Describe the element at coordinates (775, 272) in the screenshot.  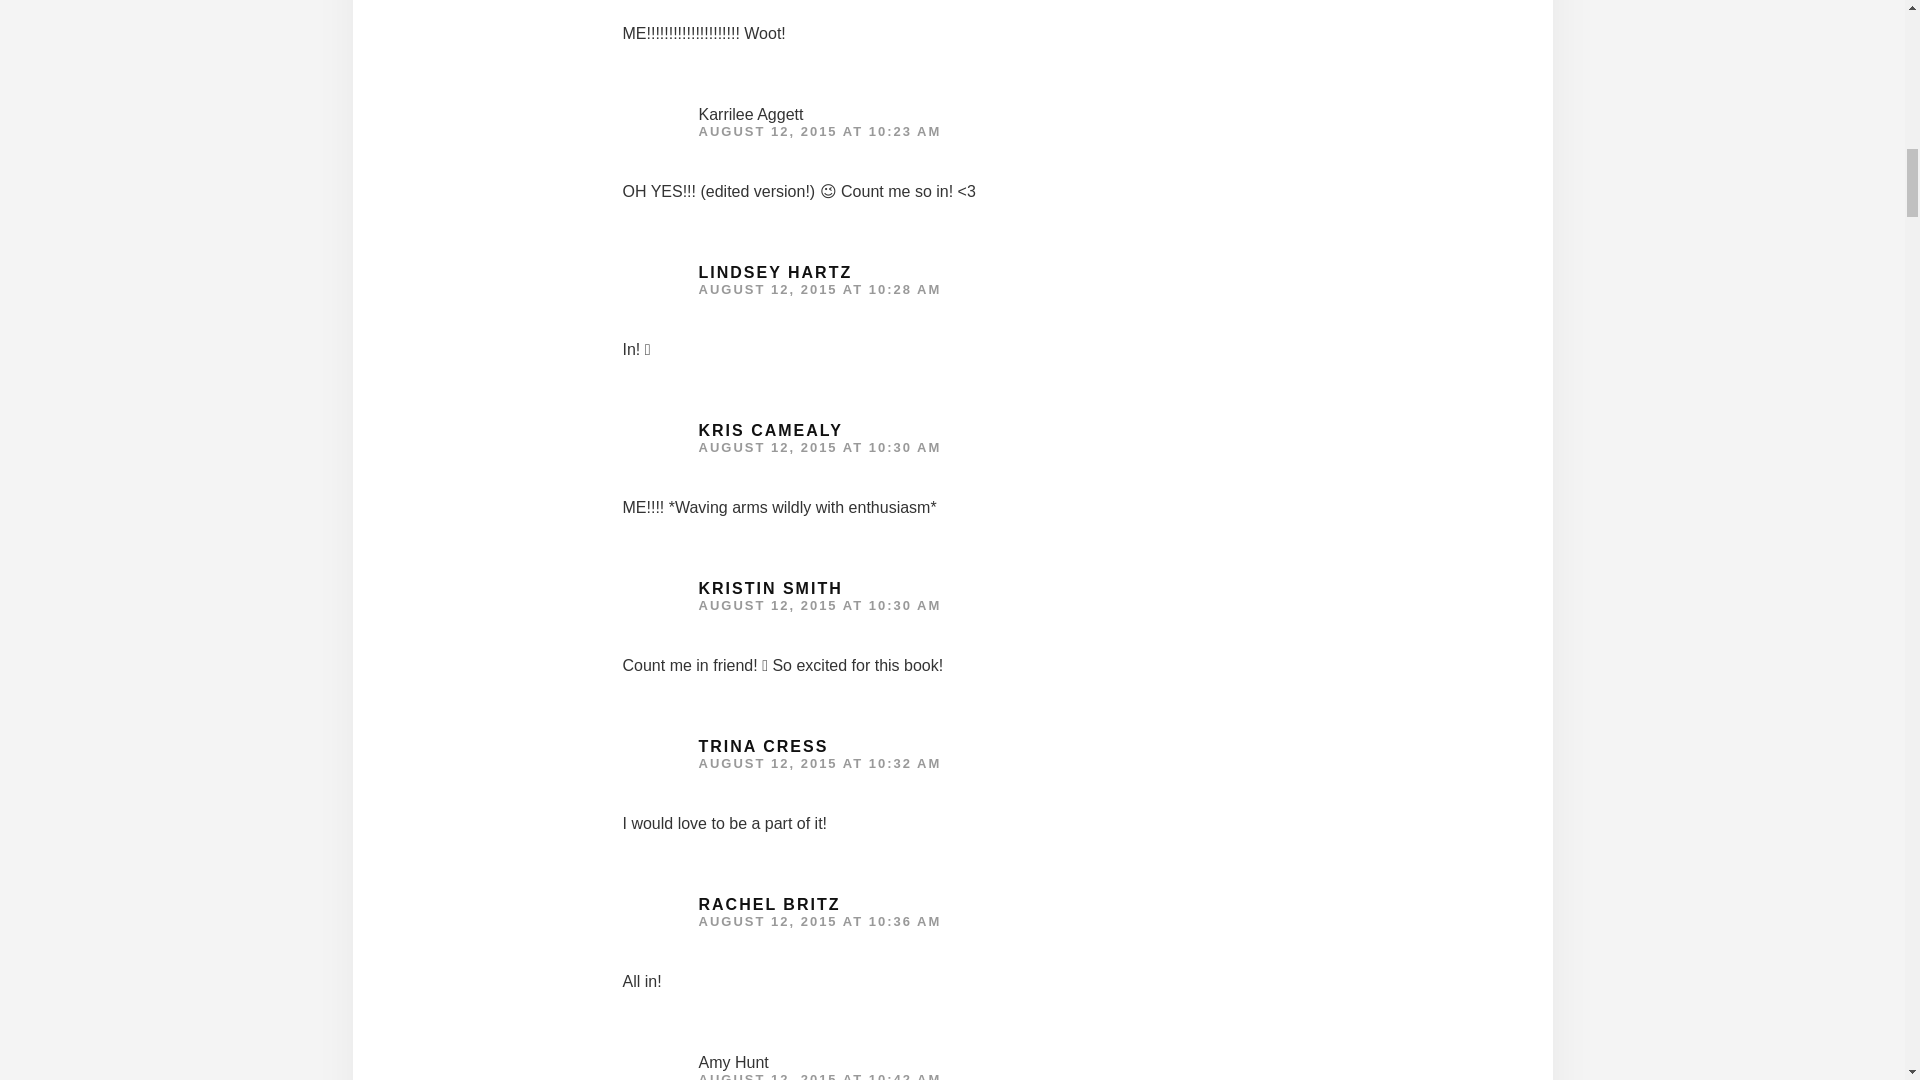
I see `LINDSEY HARTZ` at that location.